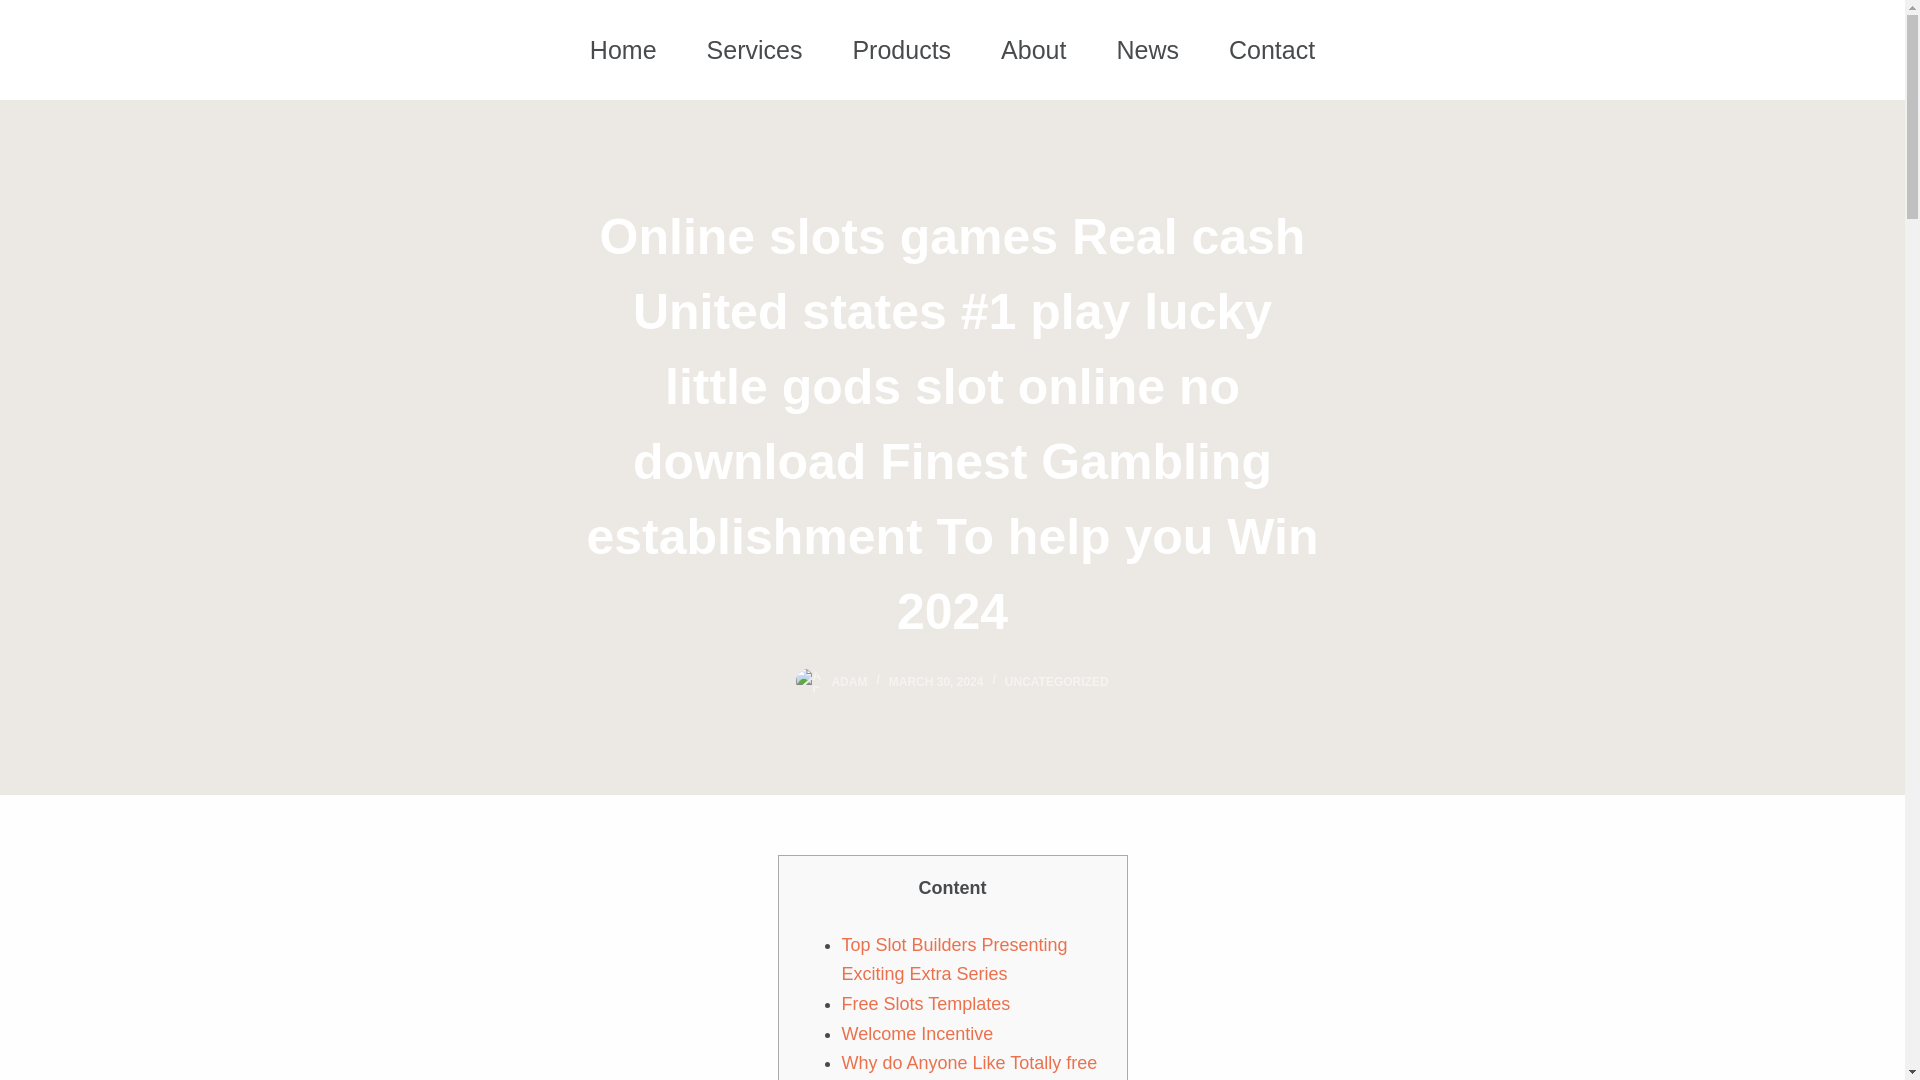  I want to click on ADAM, so click(849, 682).